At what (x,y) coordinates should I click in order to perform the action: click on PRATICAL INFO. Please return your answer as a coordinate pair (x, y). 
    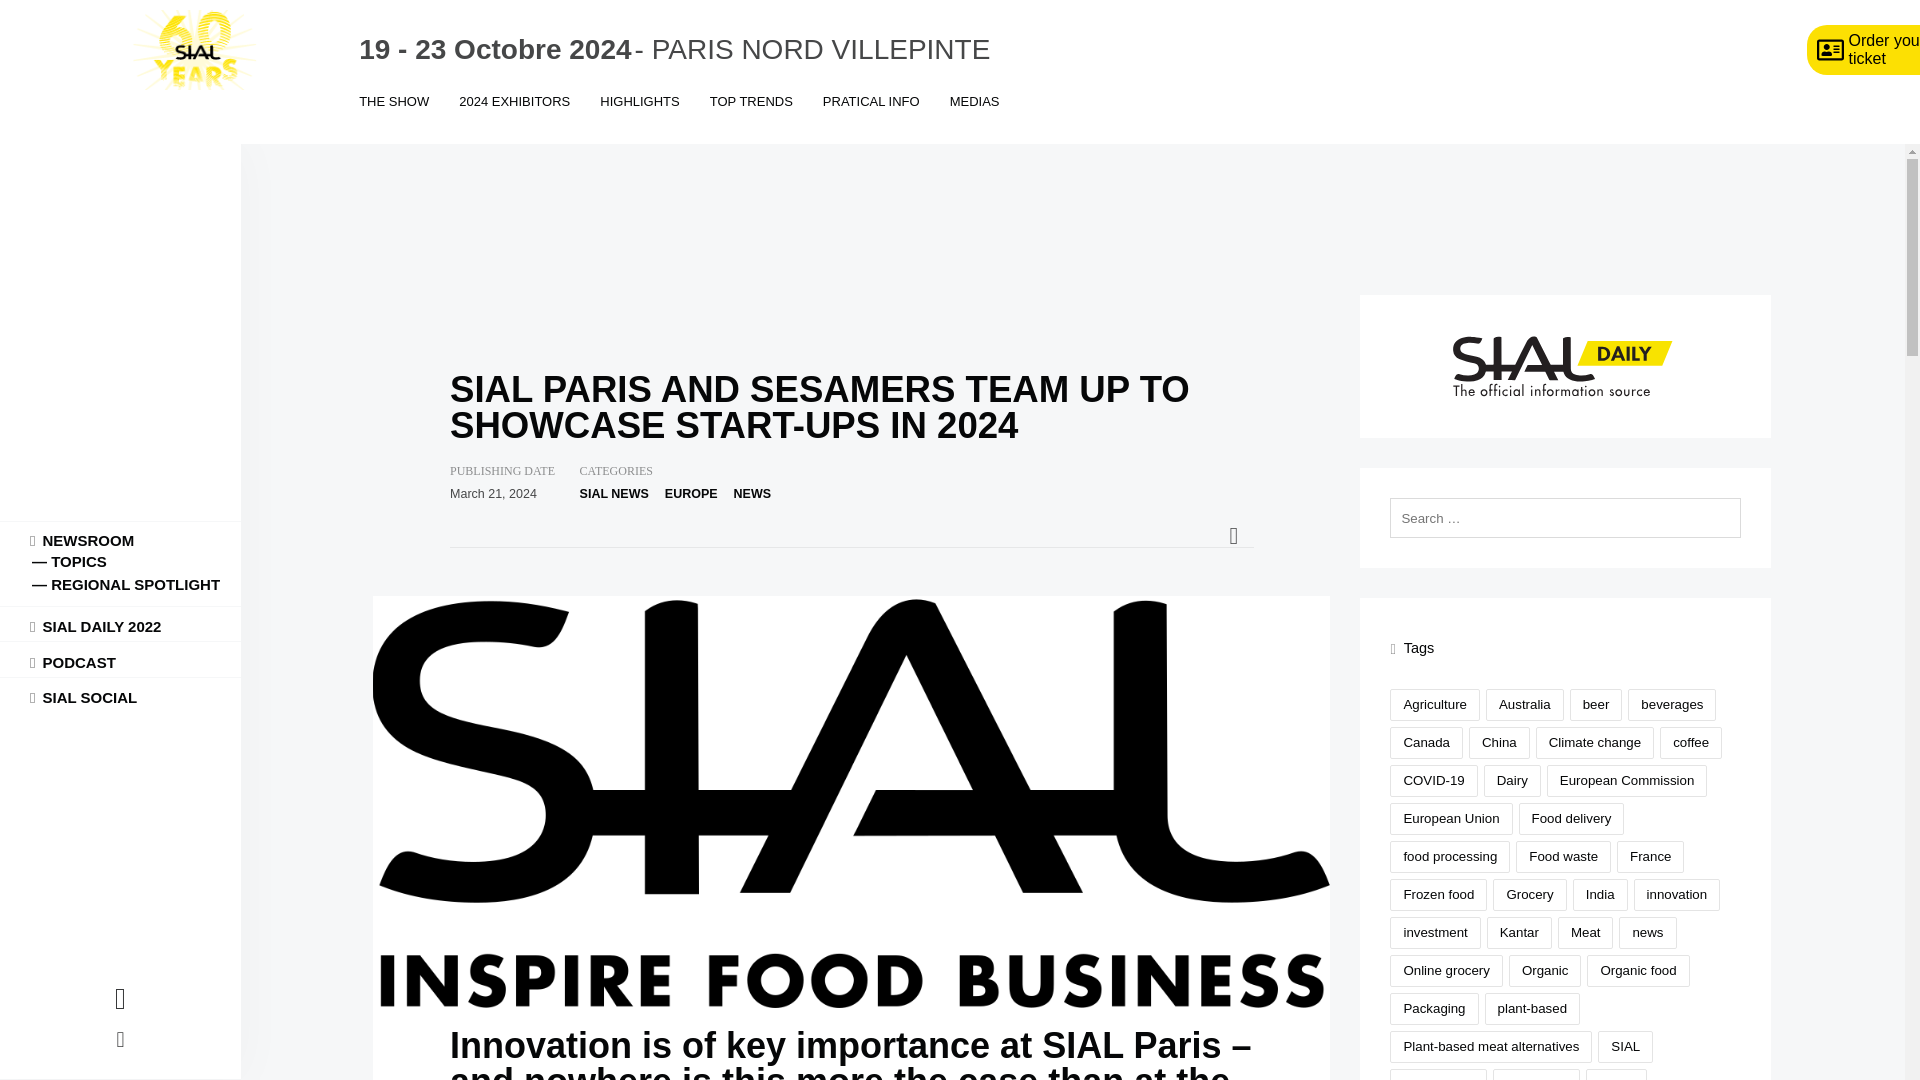
    Looking at the image, I should click on (872, 116).